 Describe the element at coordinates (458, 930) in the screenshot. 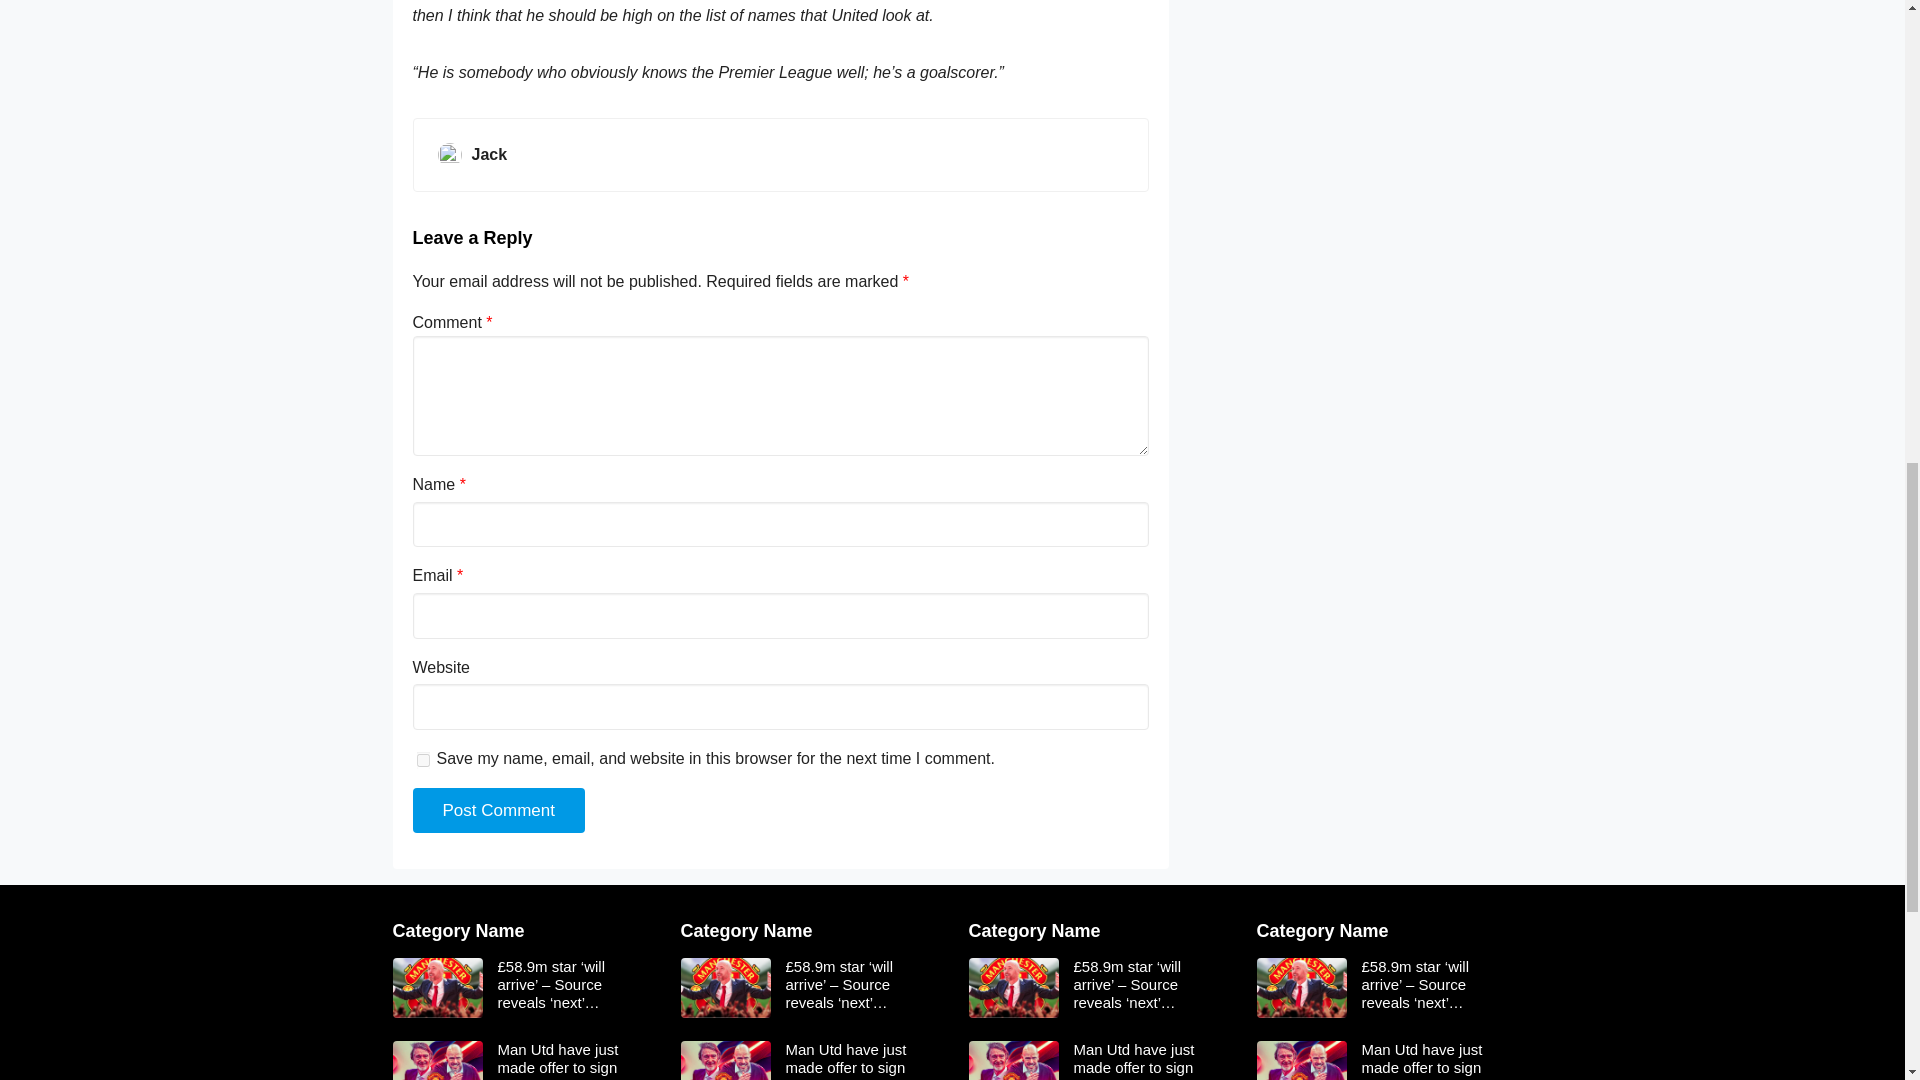

I see `Category Name` at that location.